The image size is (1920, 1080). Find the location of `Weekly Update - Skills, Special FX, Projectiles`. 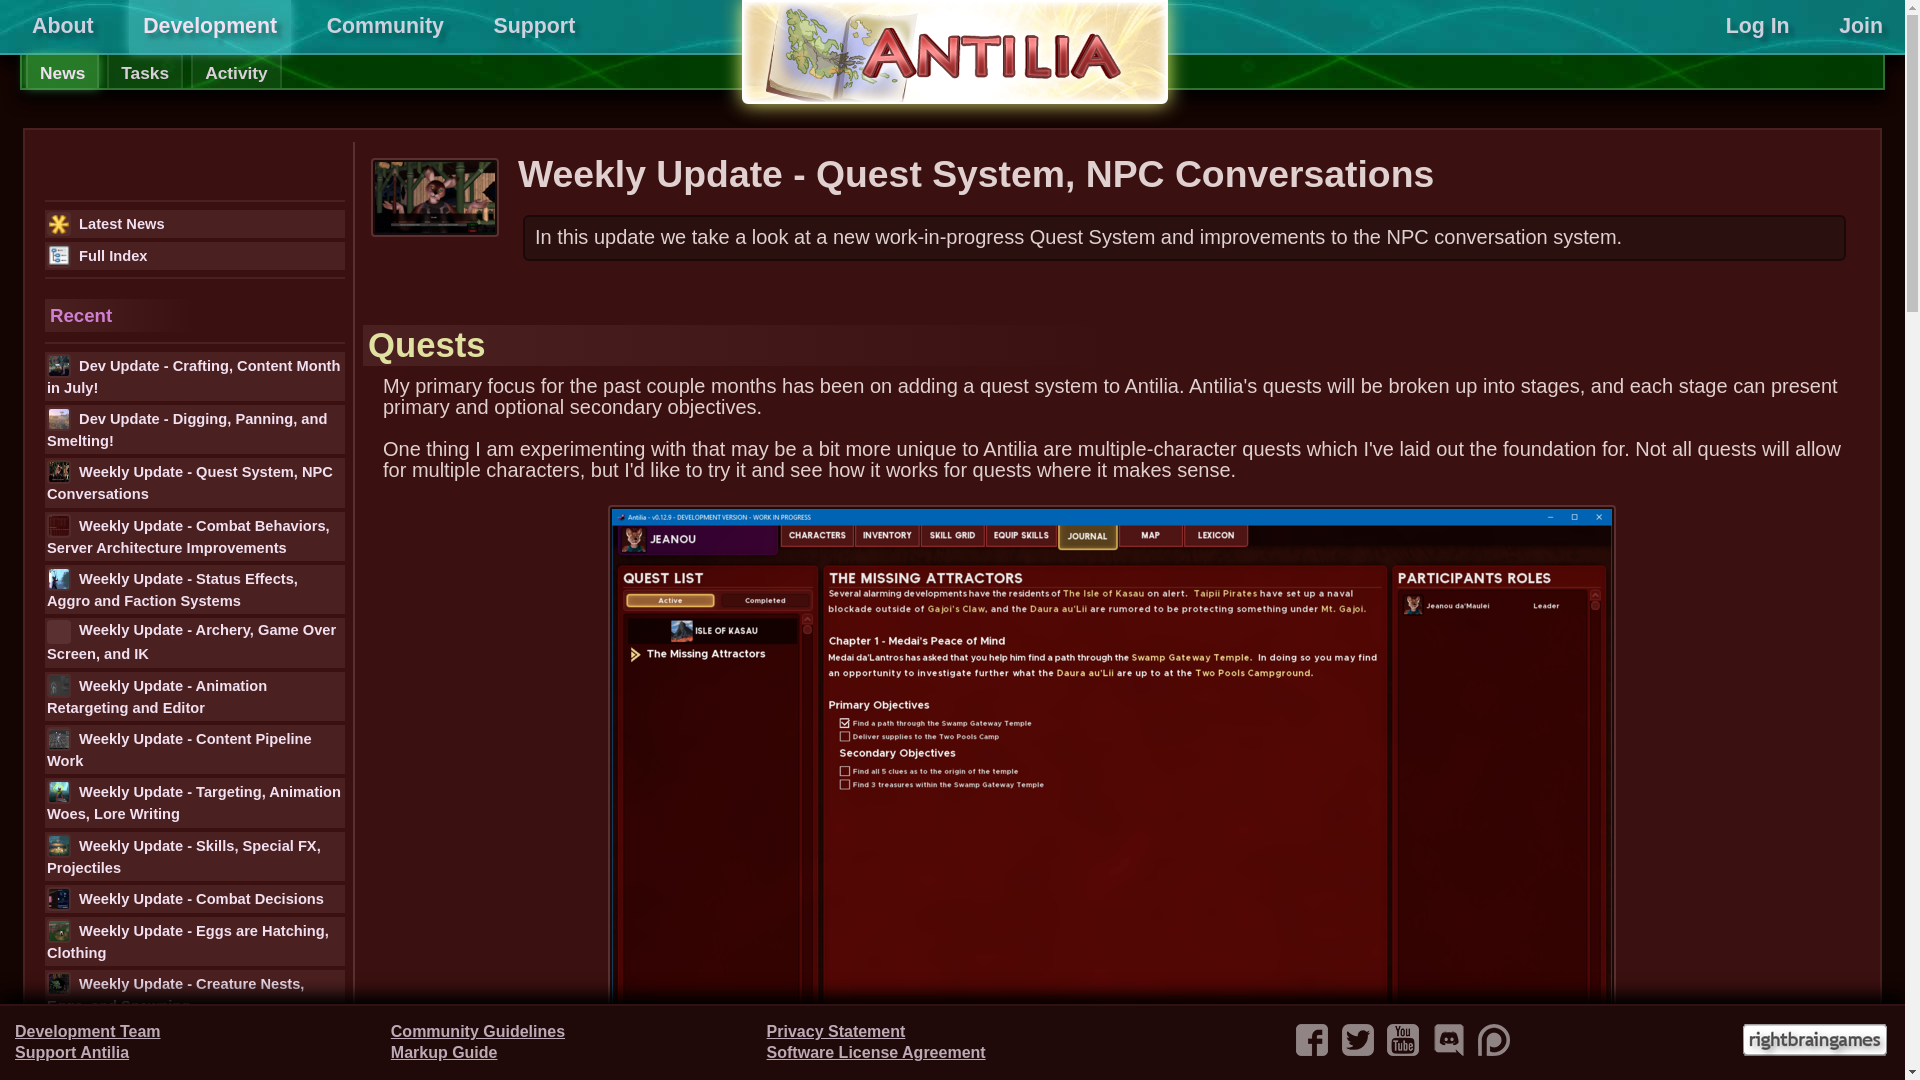

Weekly Update - Skills, Special FX, Projectiles is located at coordinates (194, 856).